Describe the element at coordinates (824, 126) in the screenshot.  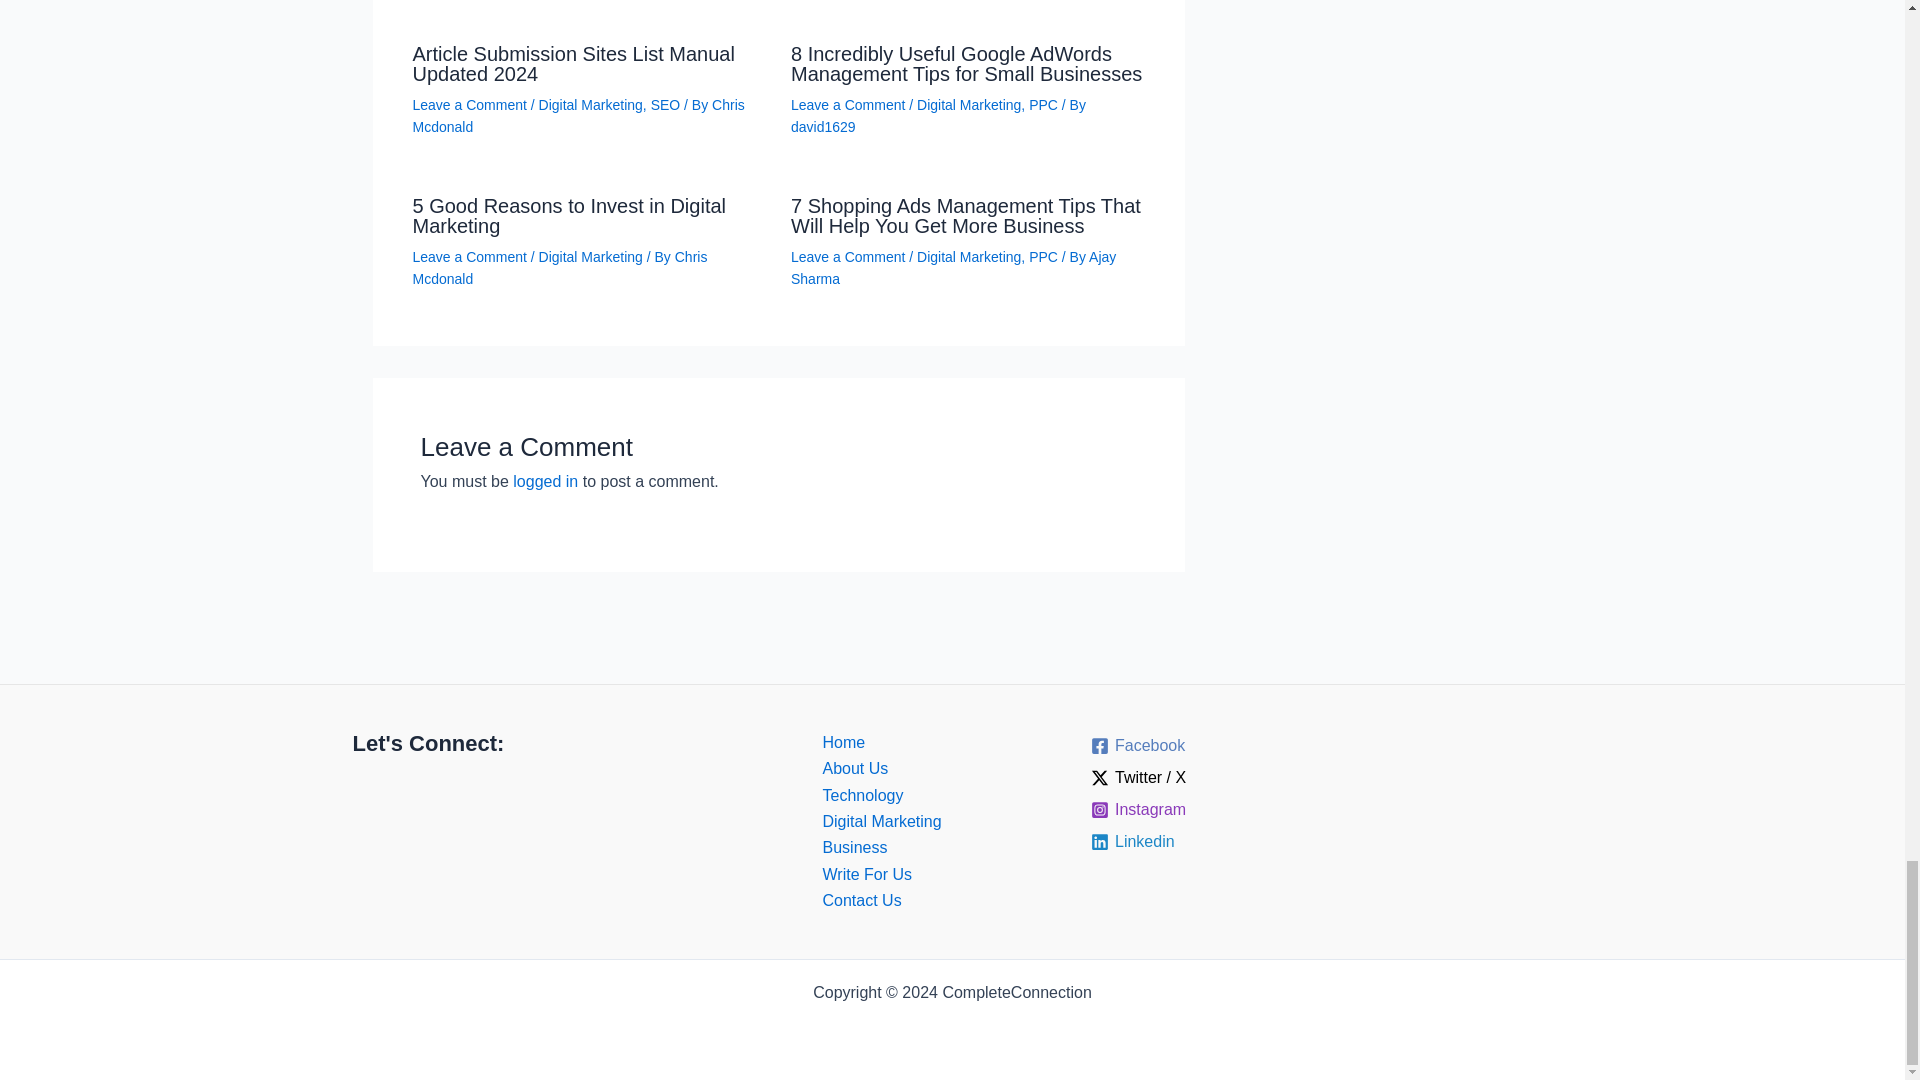
I see `View all posts by david1629` at that location.